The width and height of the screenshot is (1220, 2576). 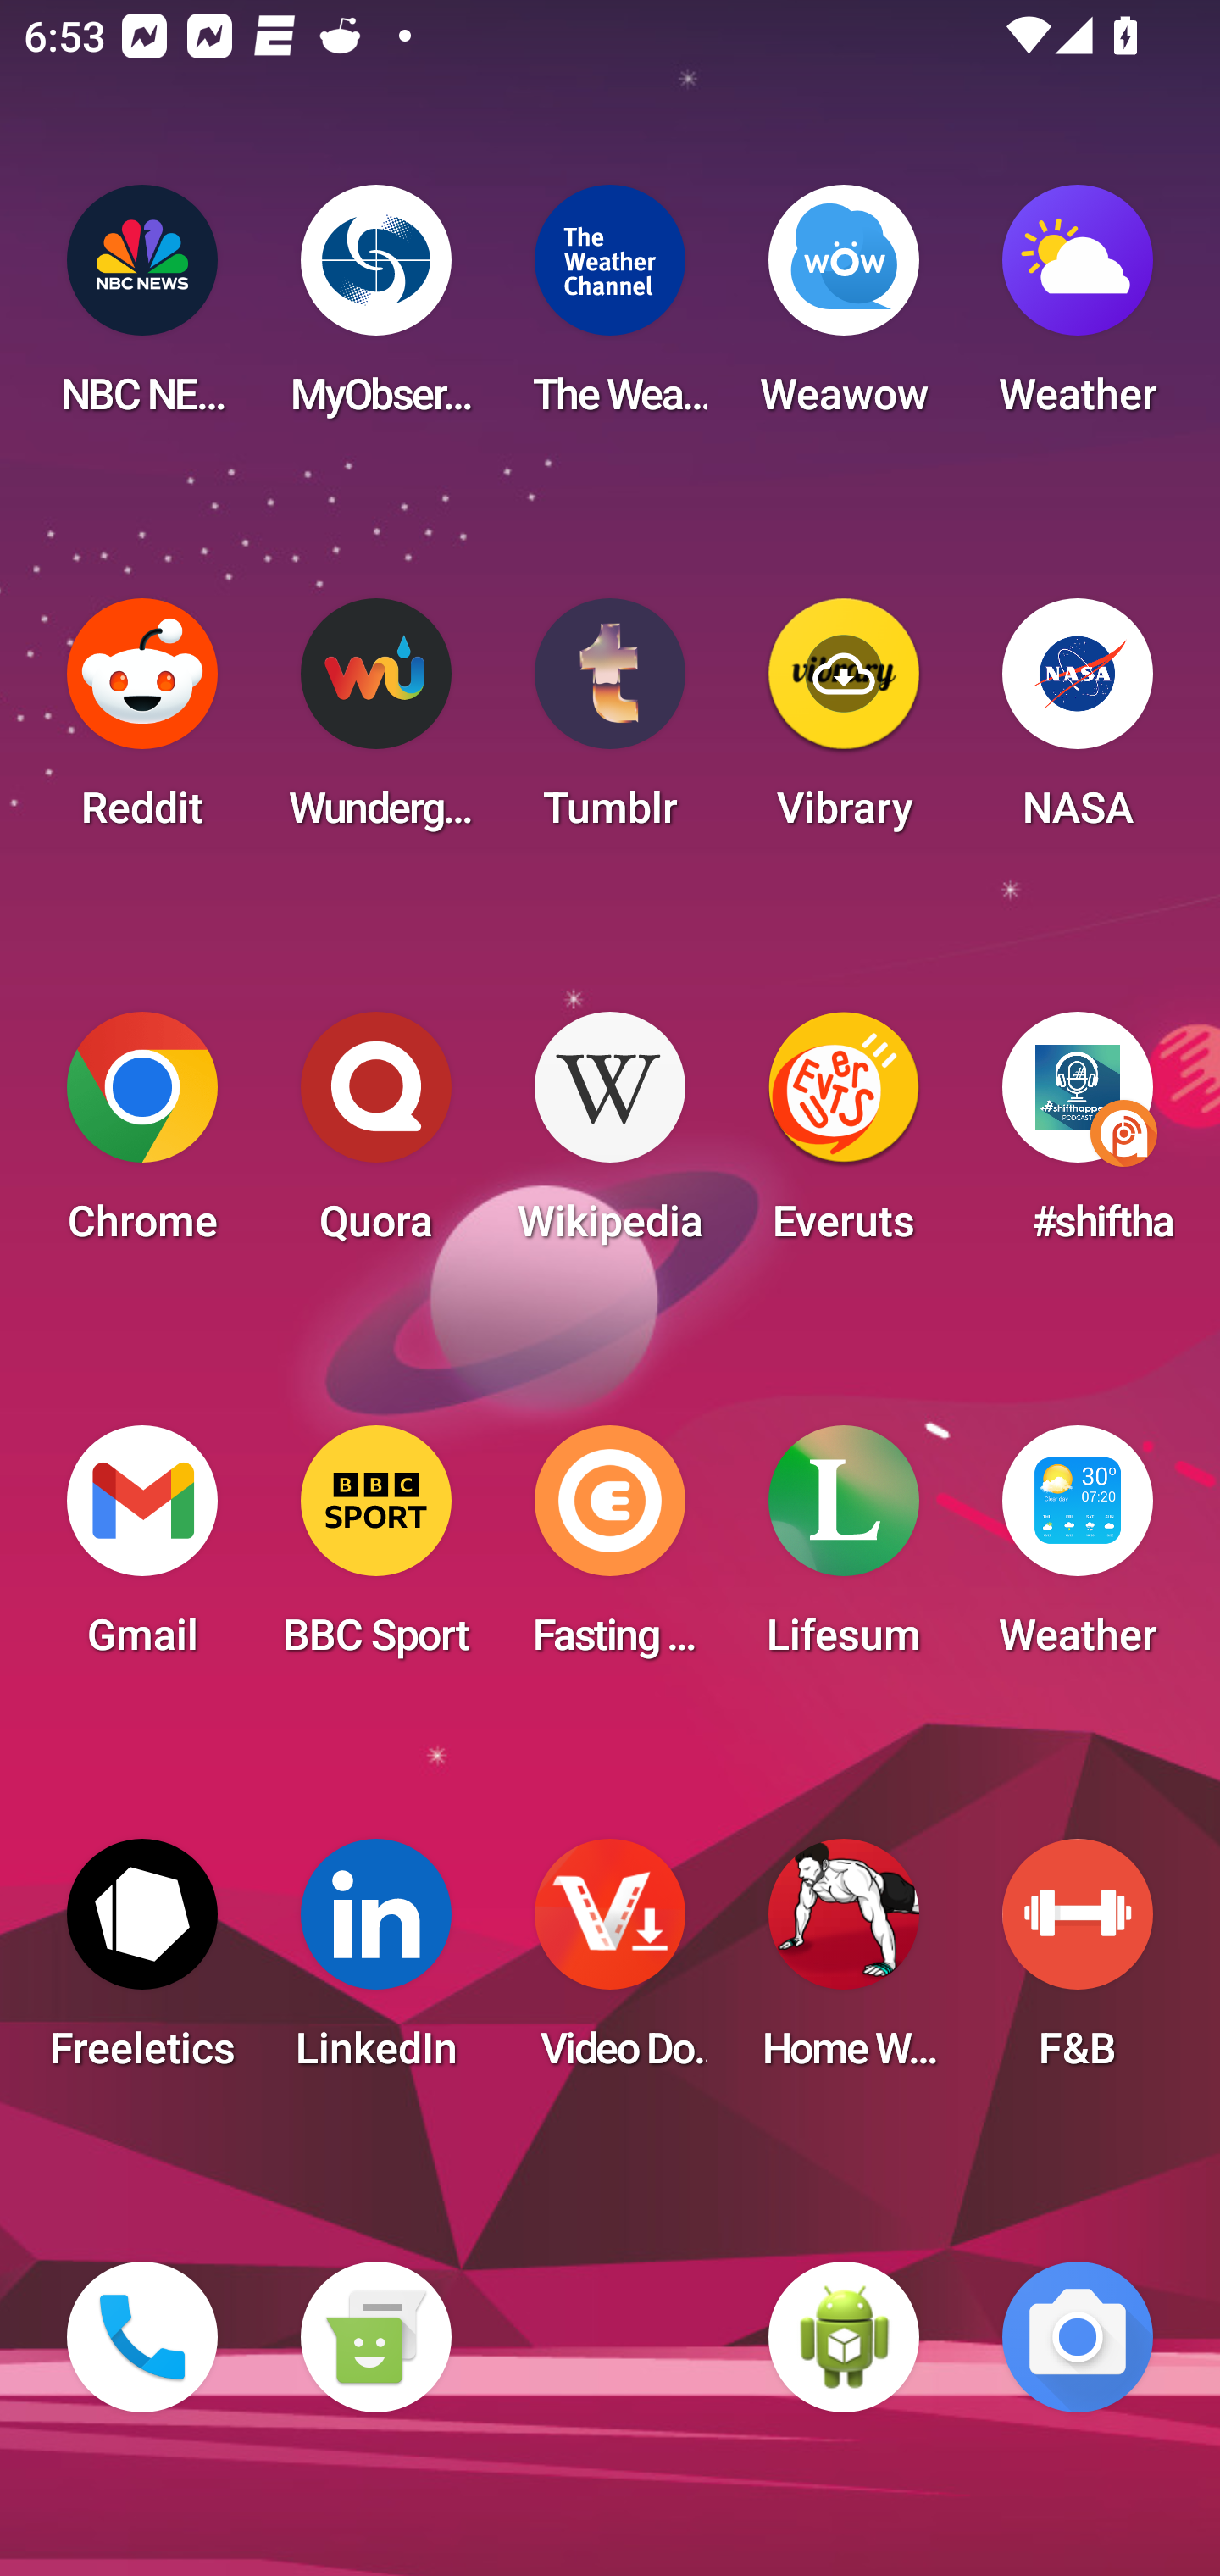 I want to click on F&B, so click(x=1078, y=1964).